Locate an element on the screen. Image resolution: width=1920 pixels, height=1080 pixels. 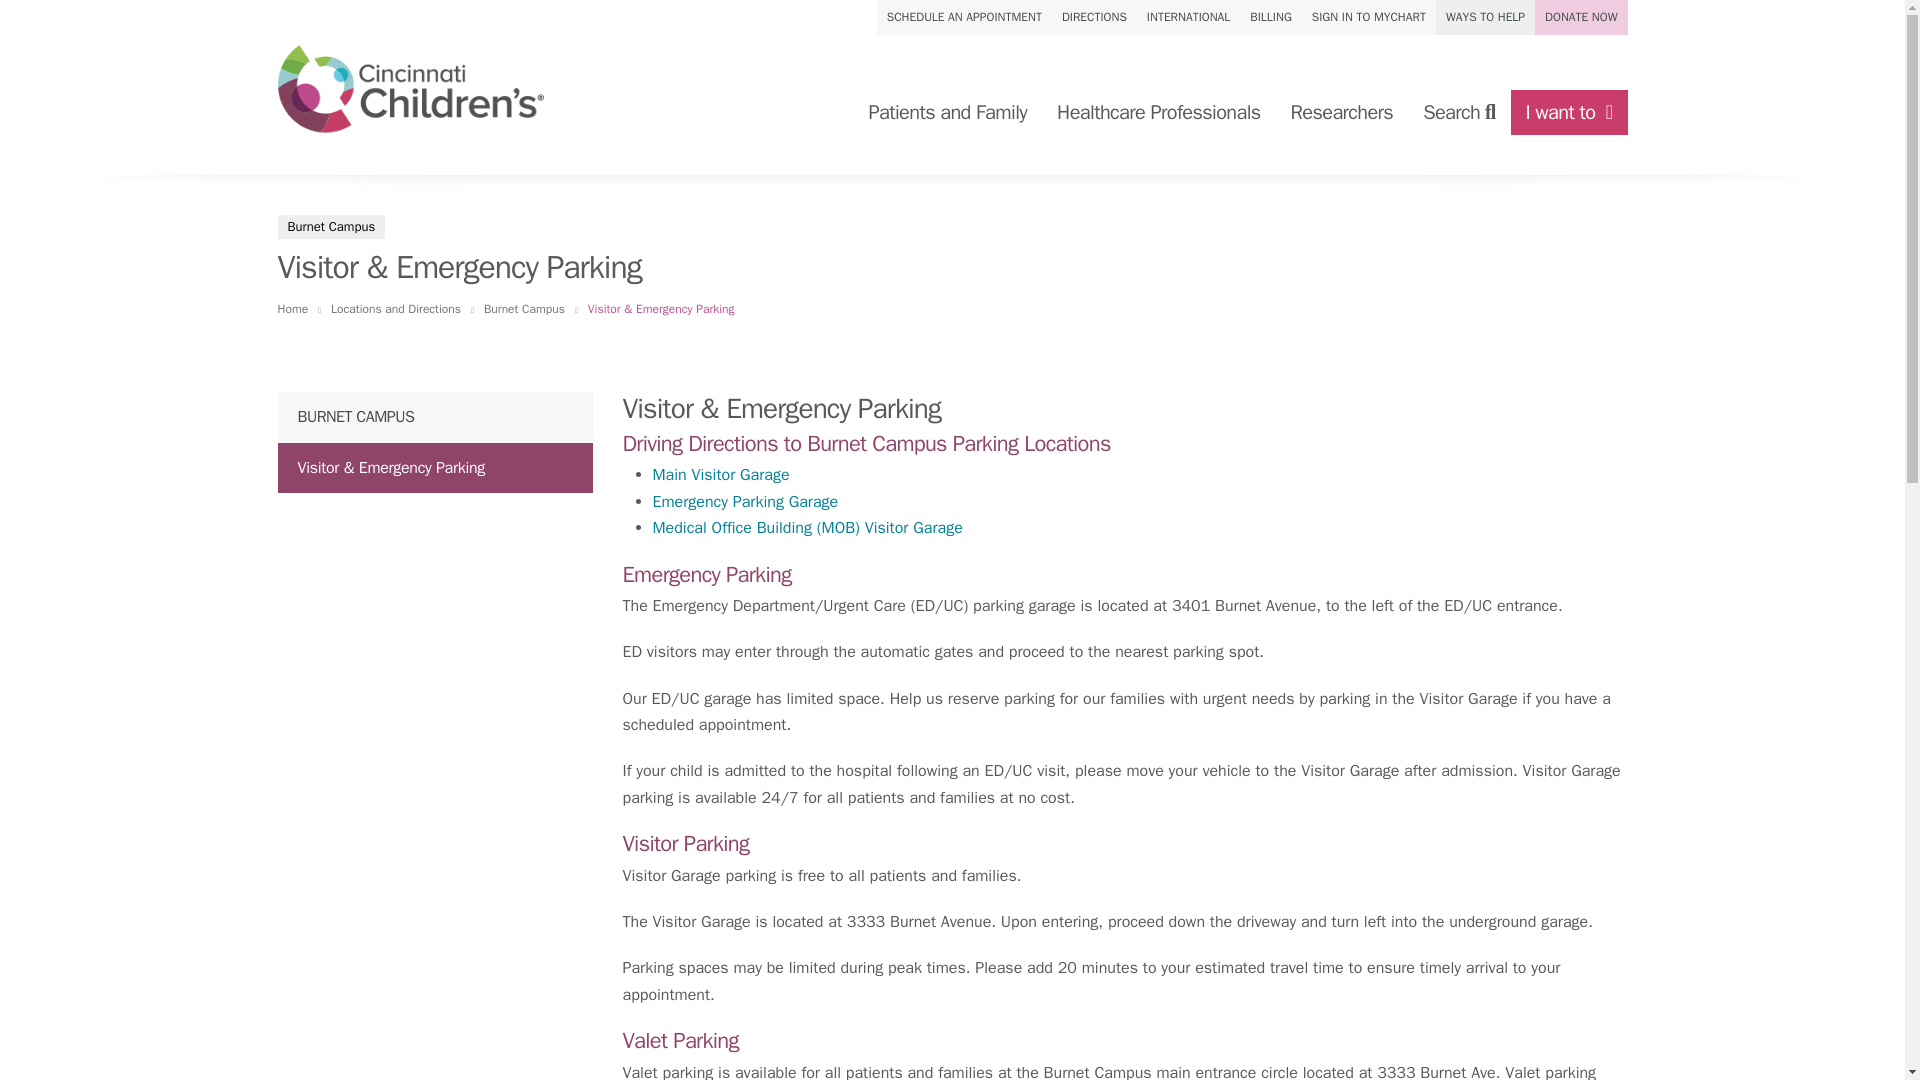
INTERNATIONAL is located at coordinates (1188, 17).